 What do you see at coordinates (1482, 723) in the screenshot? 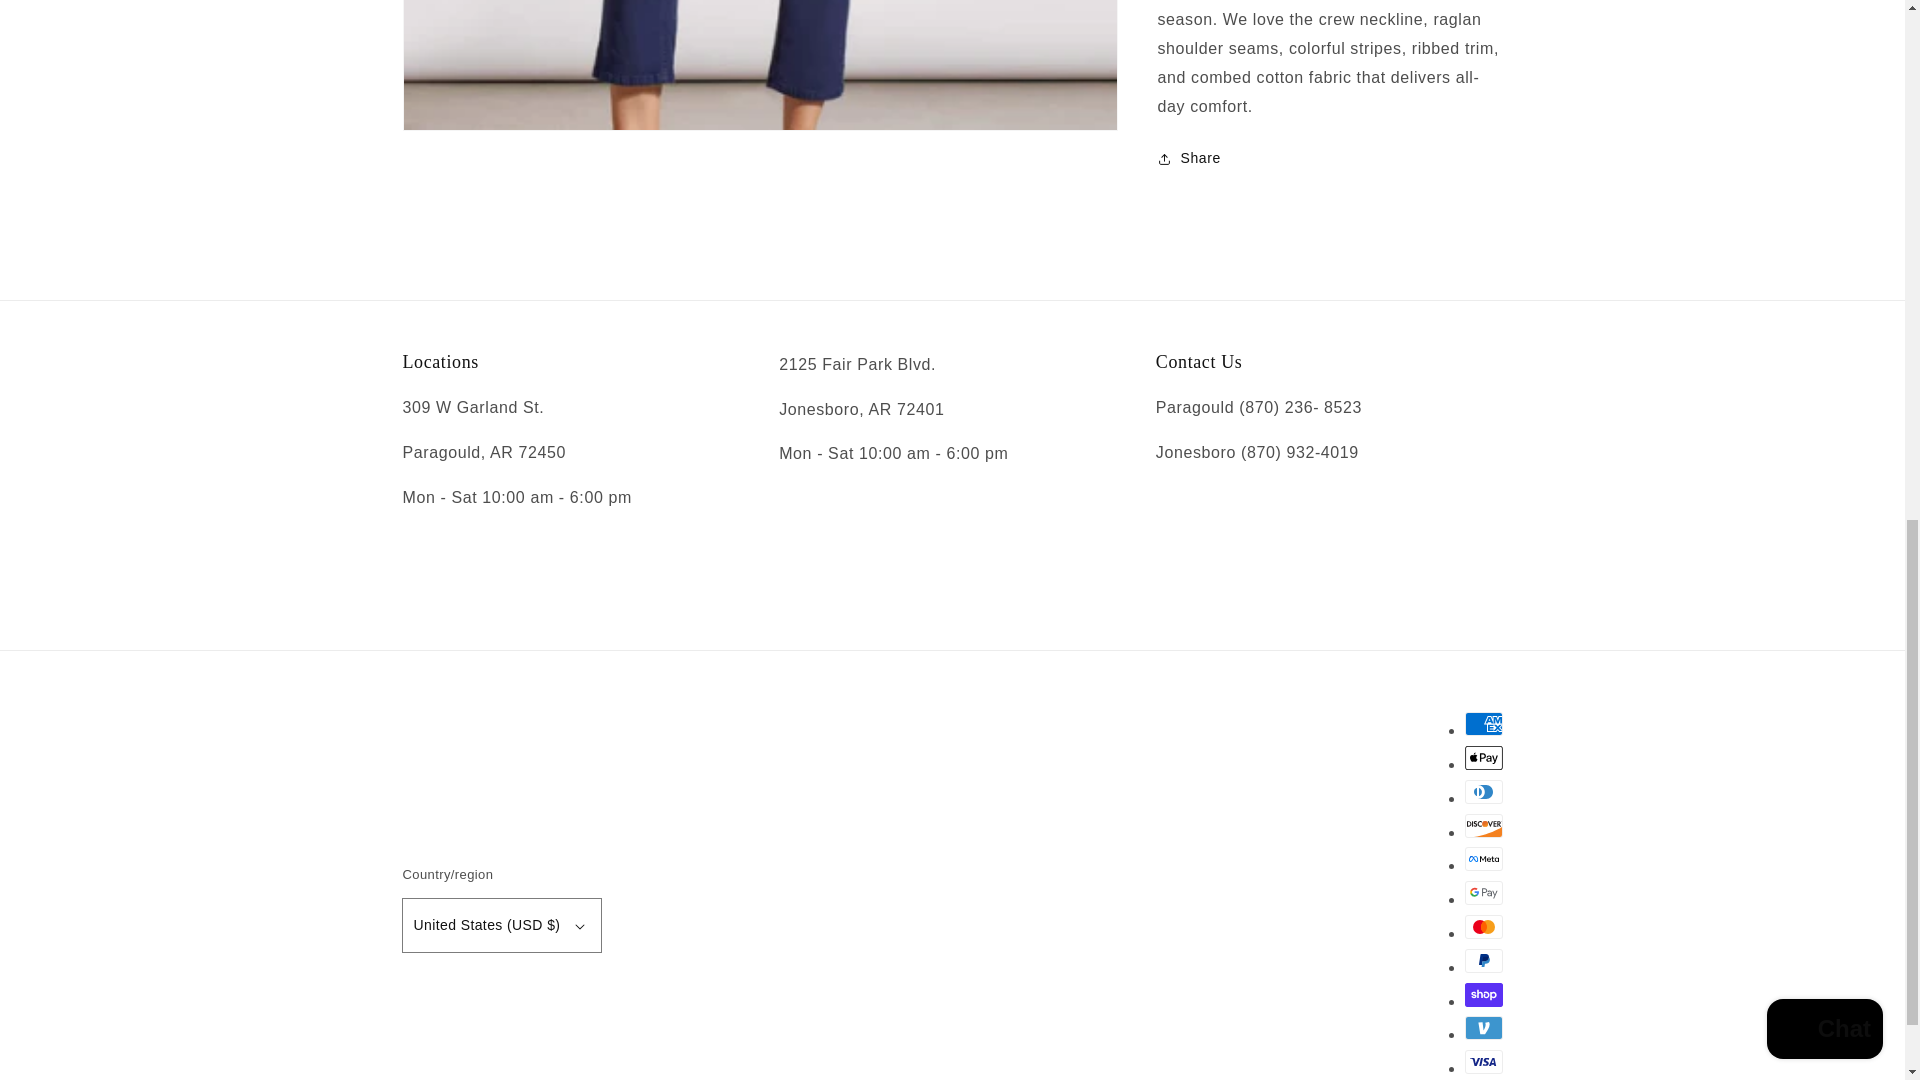
I see `American Express` at bounding box center [1482, 723].